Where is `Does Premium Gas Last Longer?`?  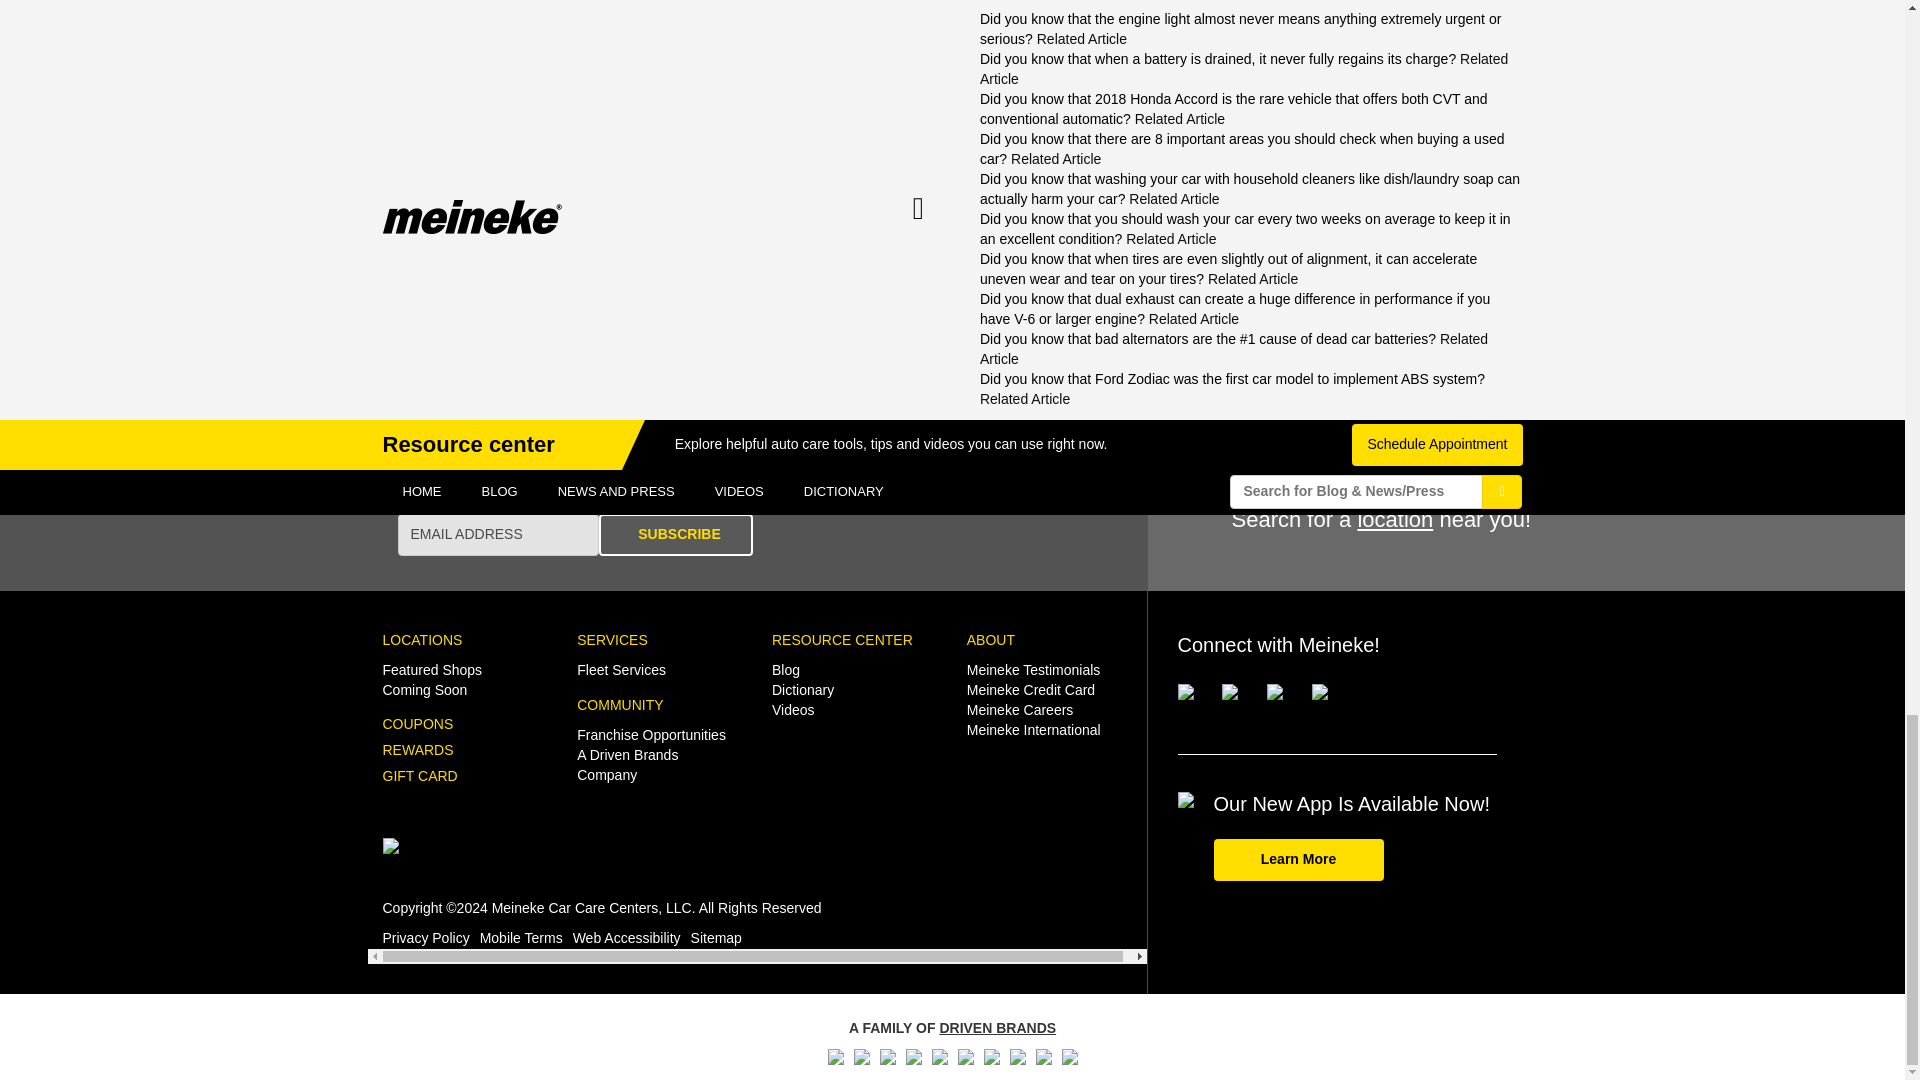 Does Premium Gas Last Longer? is located at coordinates (535, 224).